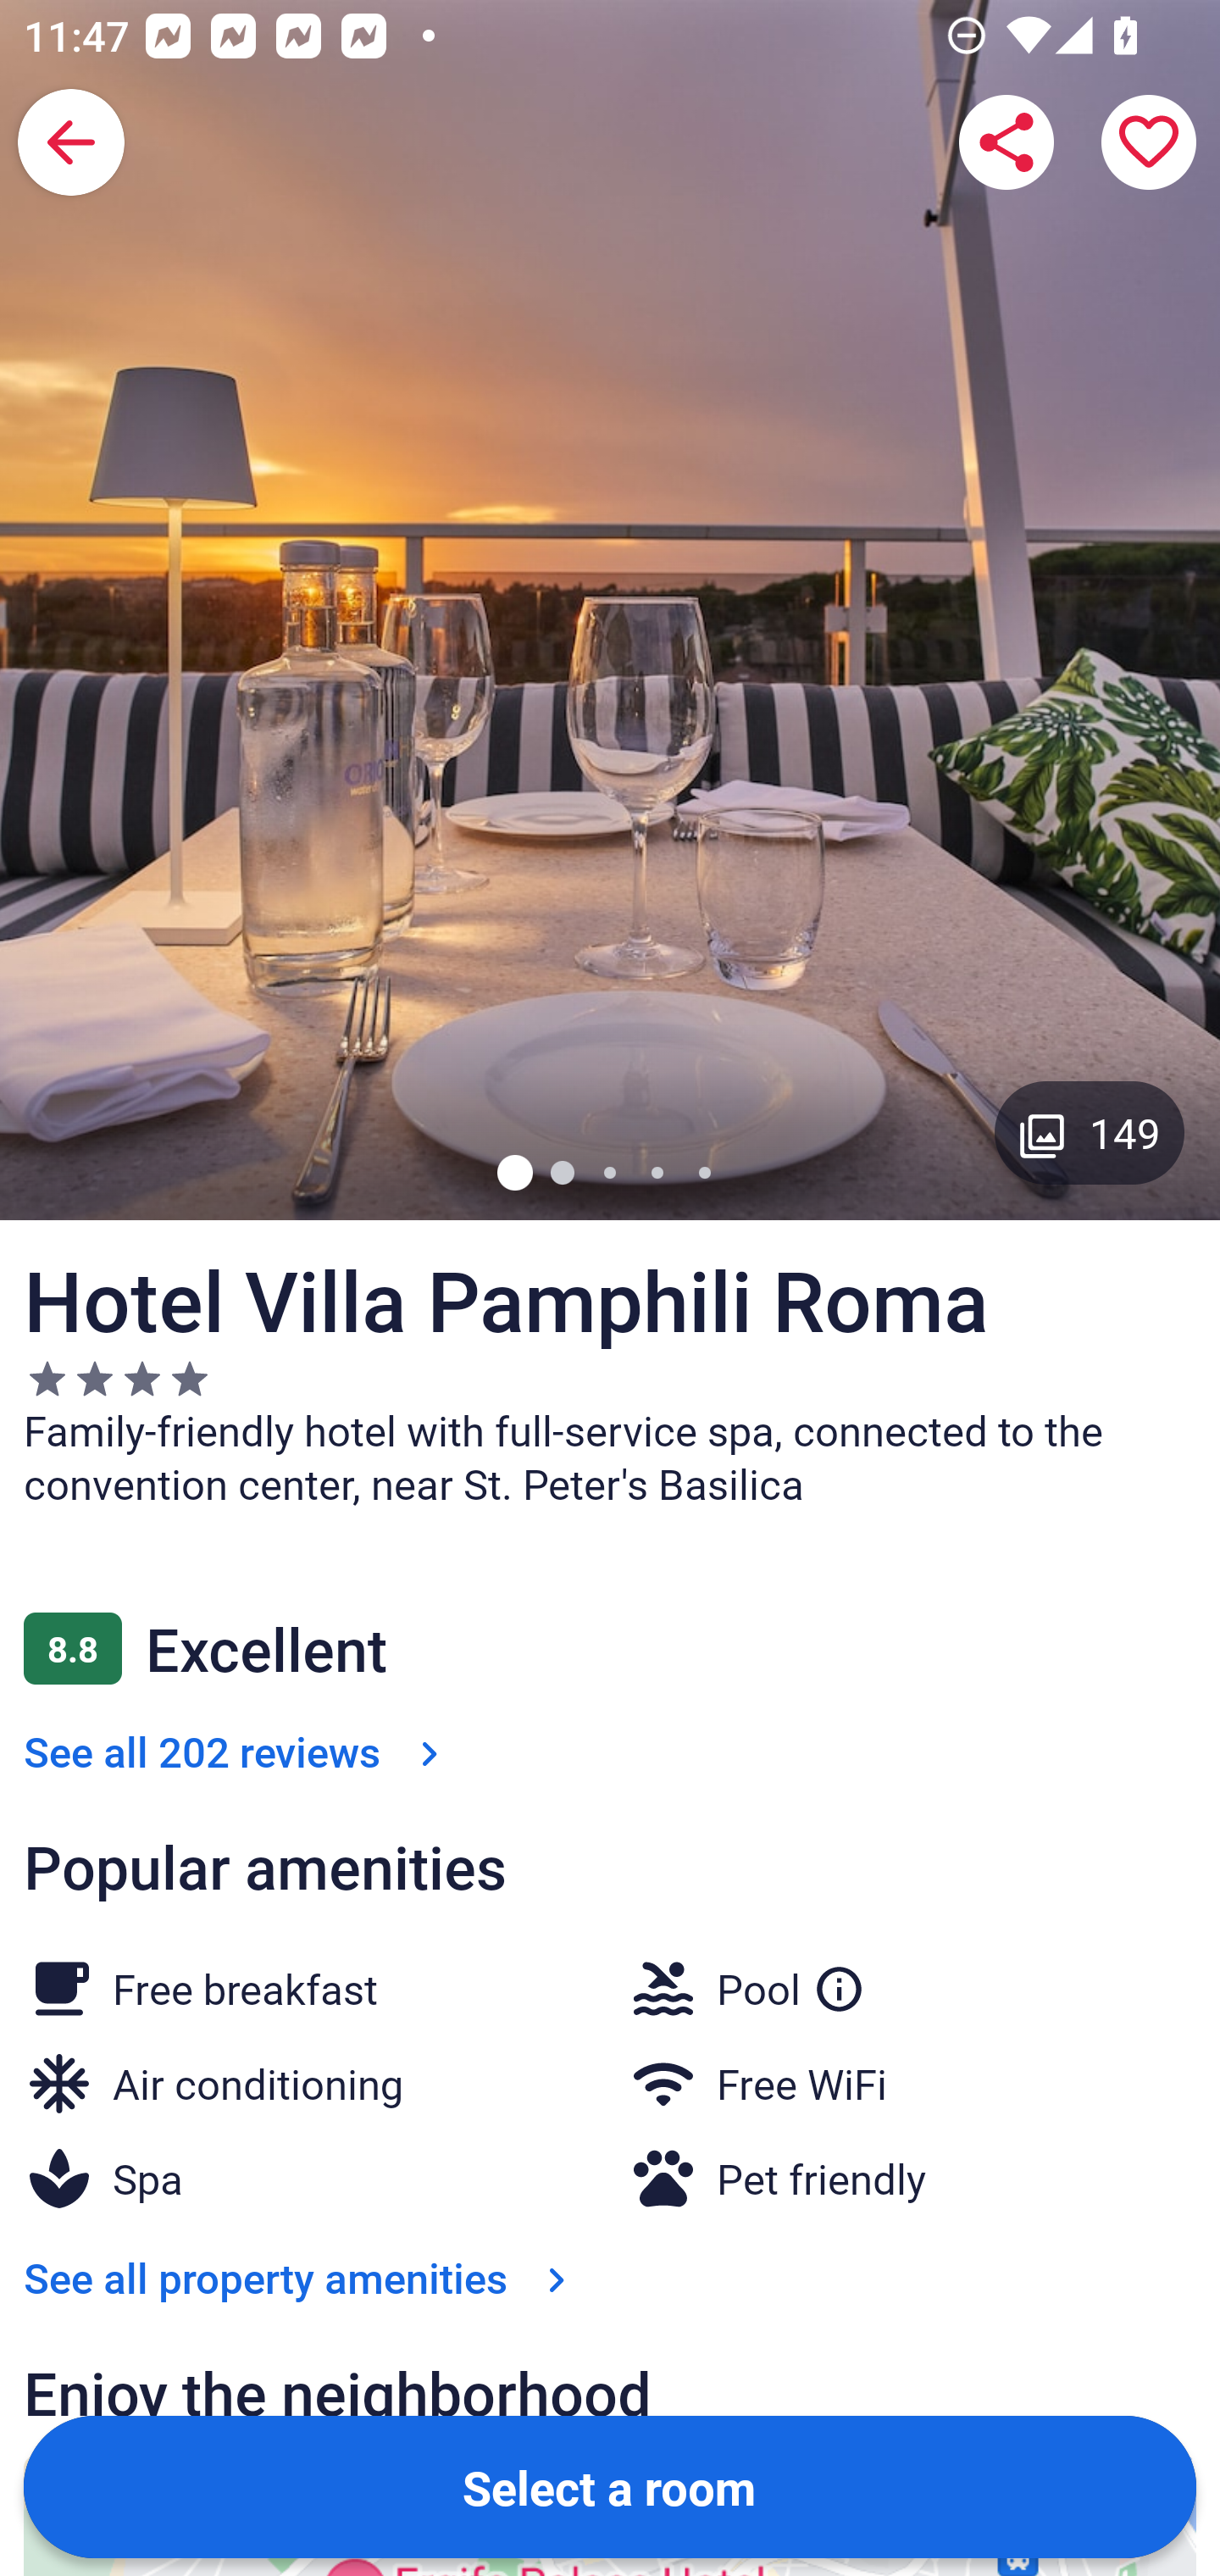 This screenshot has height=2576, width=1220. I want to click on Back, so click(71, 142).